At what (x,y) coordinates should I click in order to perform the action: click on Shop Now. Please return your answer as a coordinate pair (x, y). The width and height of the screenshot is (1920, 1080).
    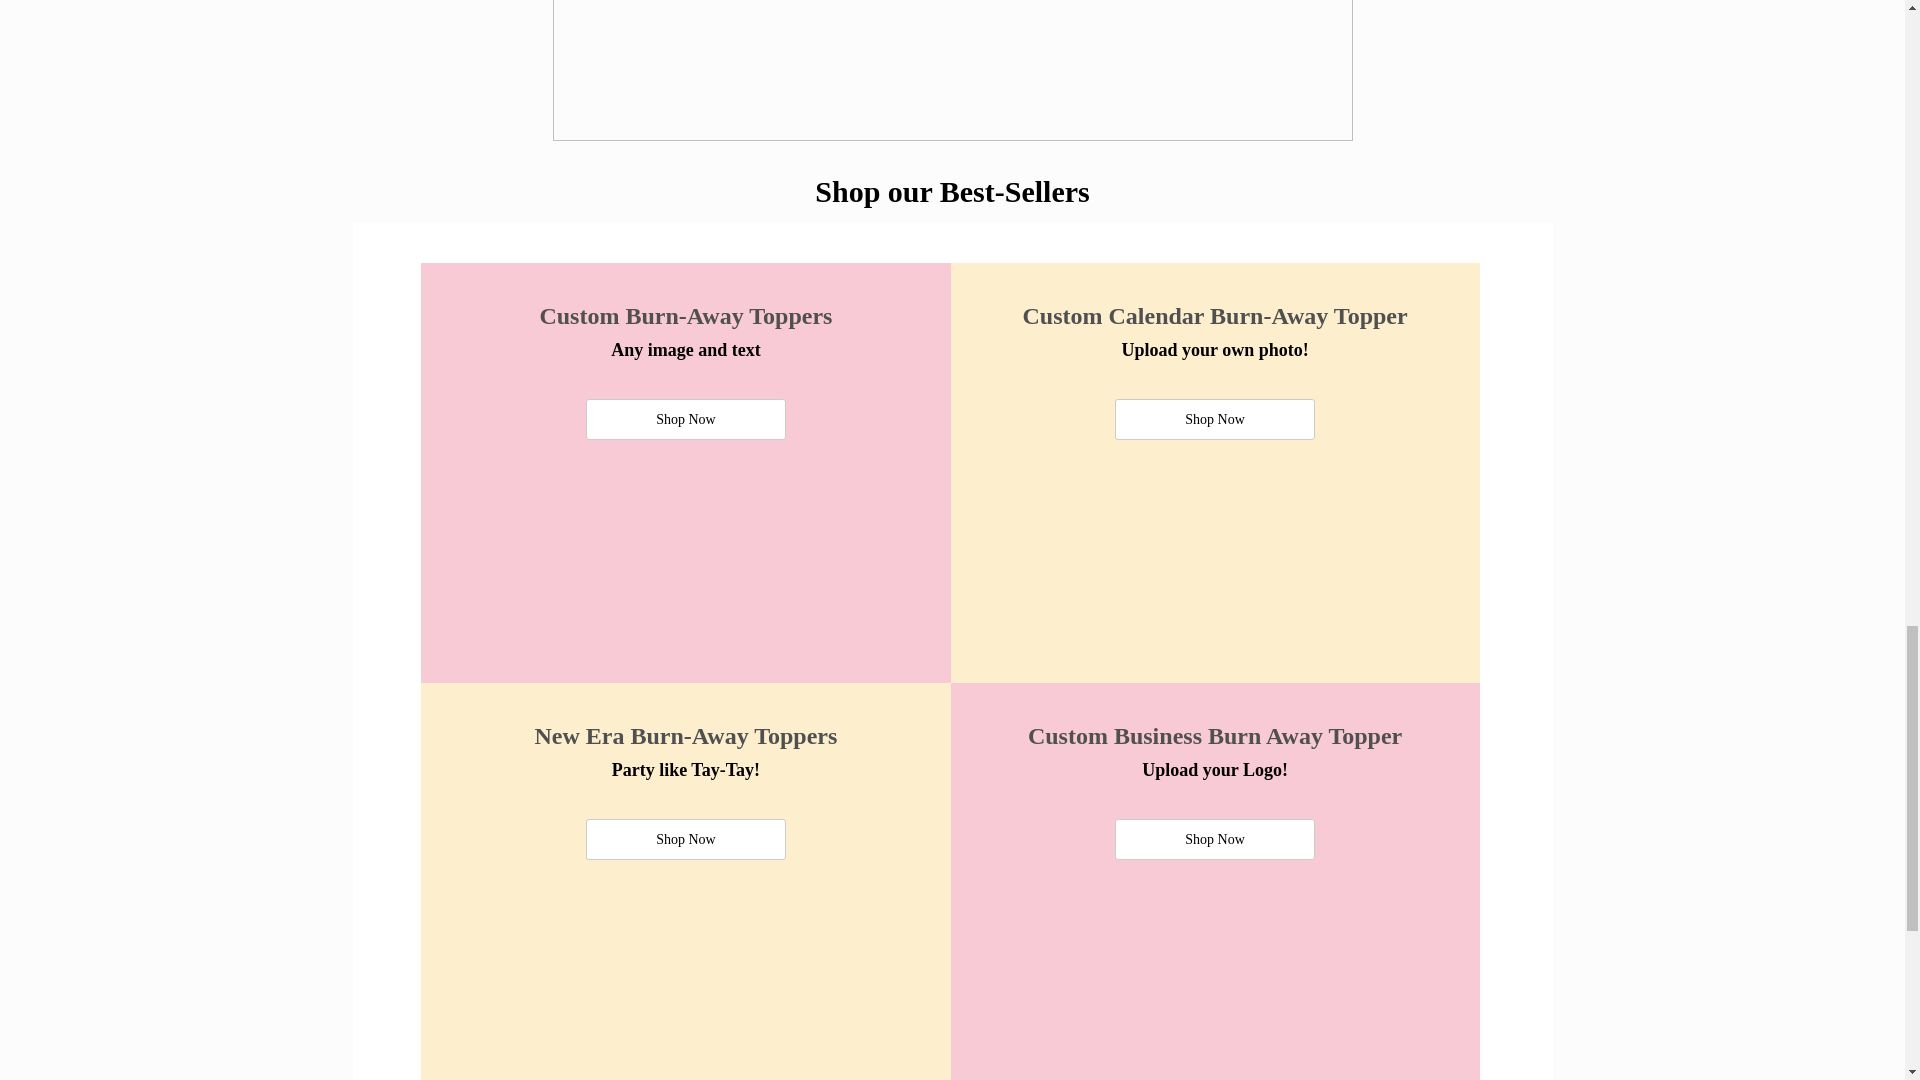
    Looking at the image, I should click on (1215, 418).